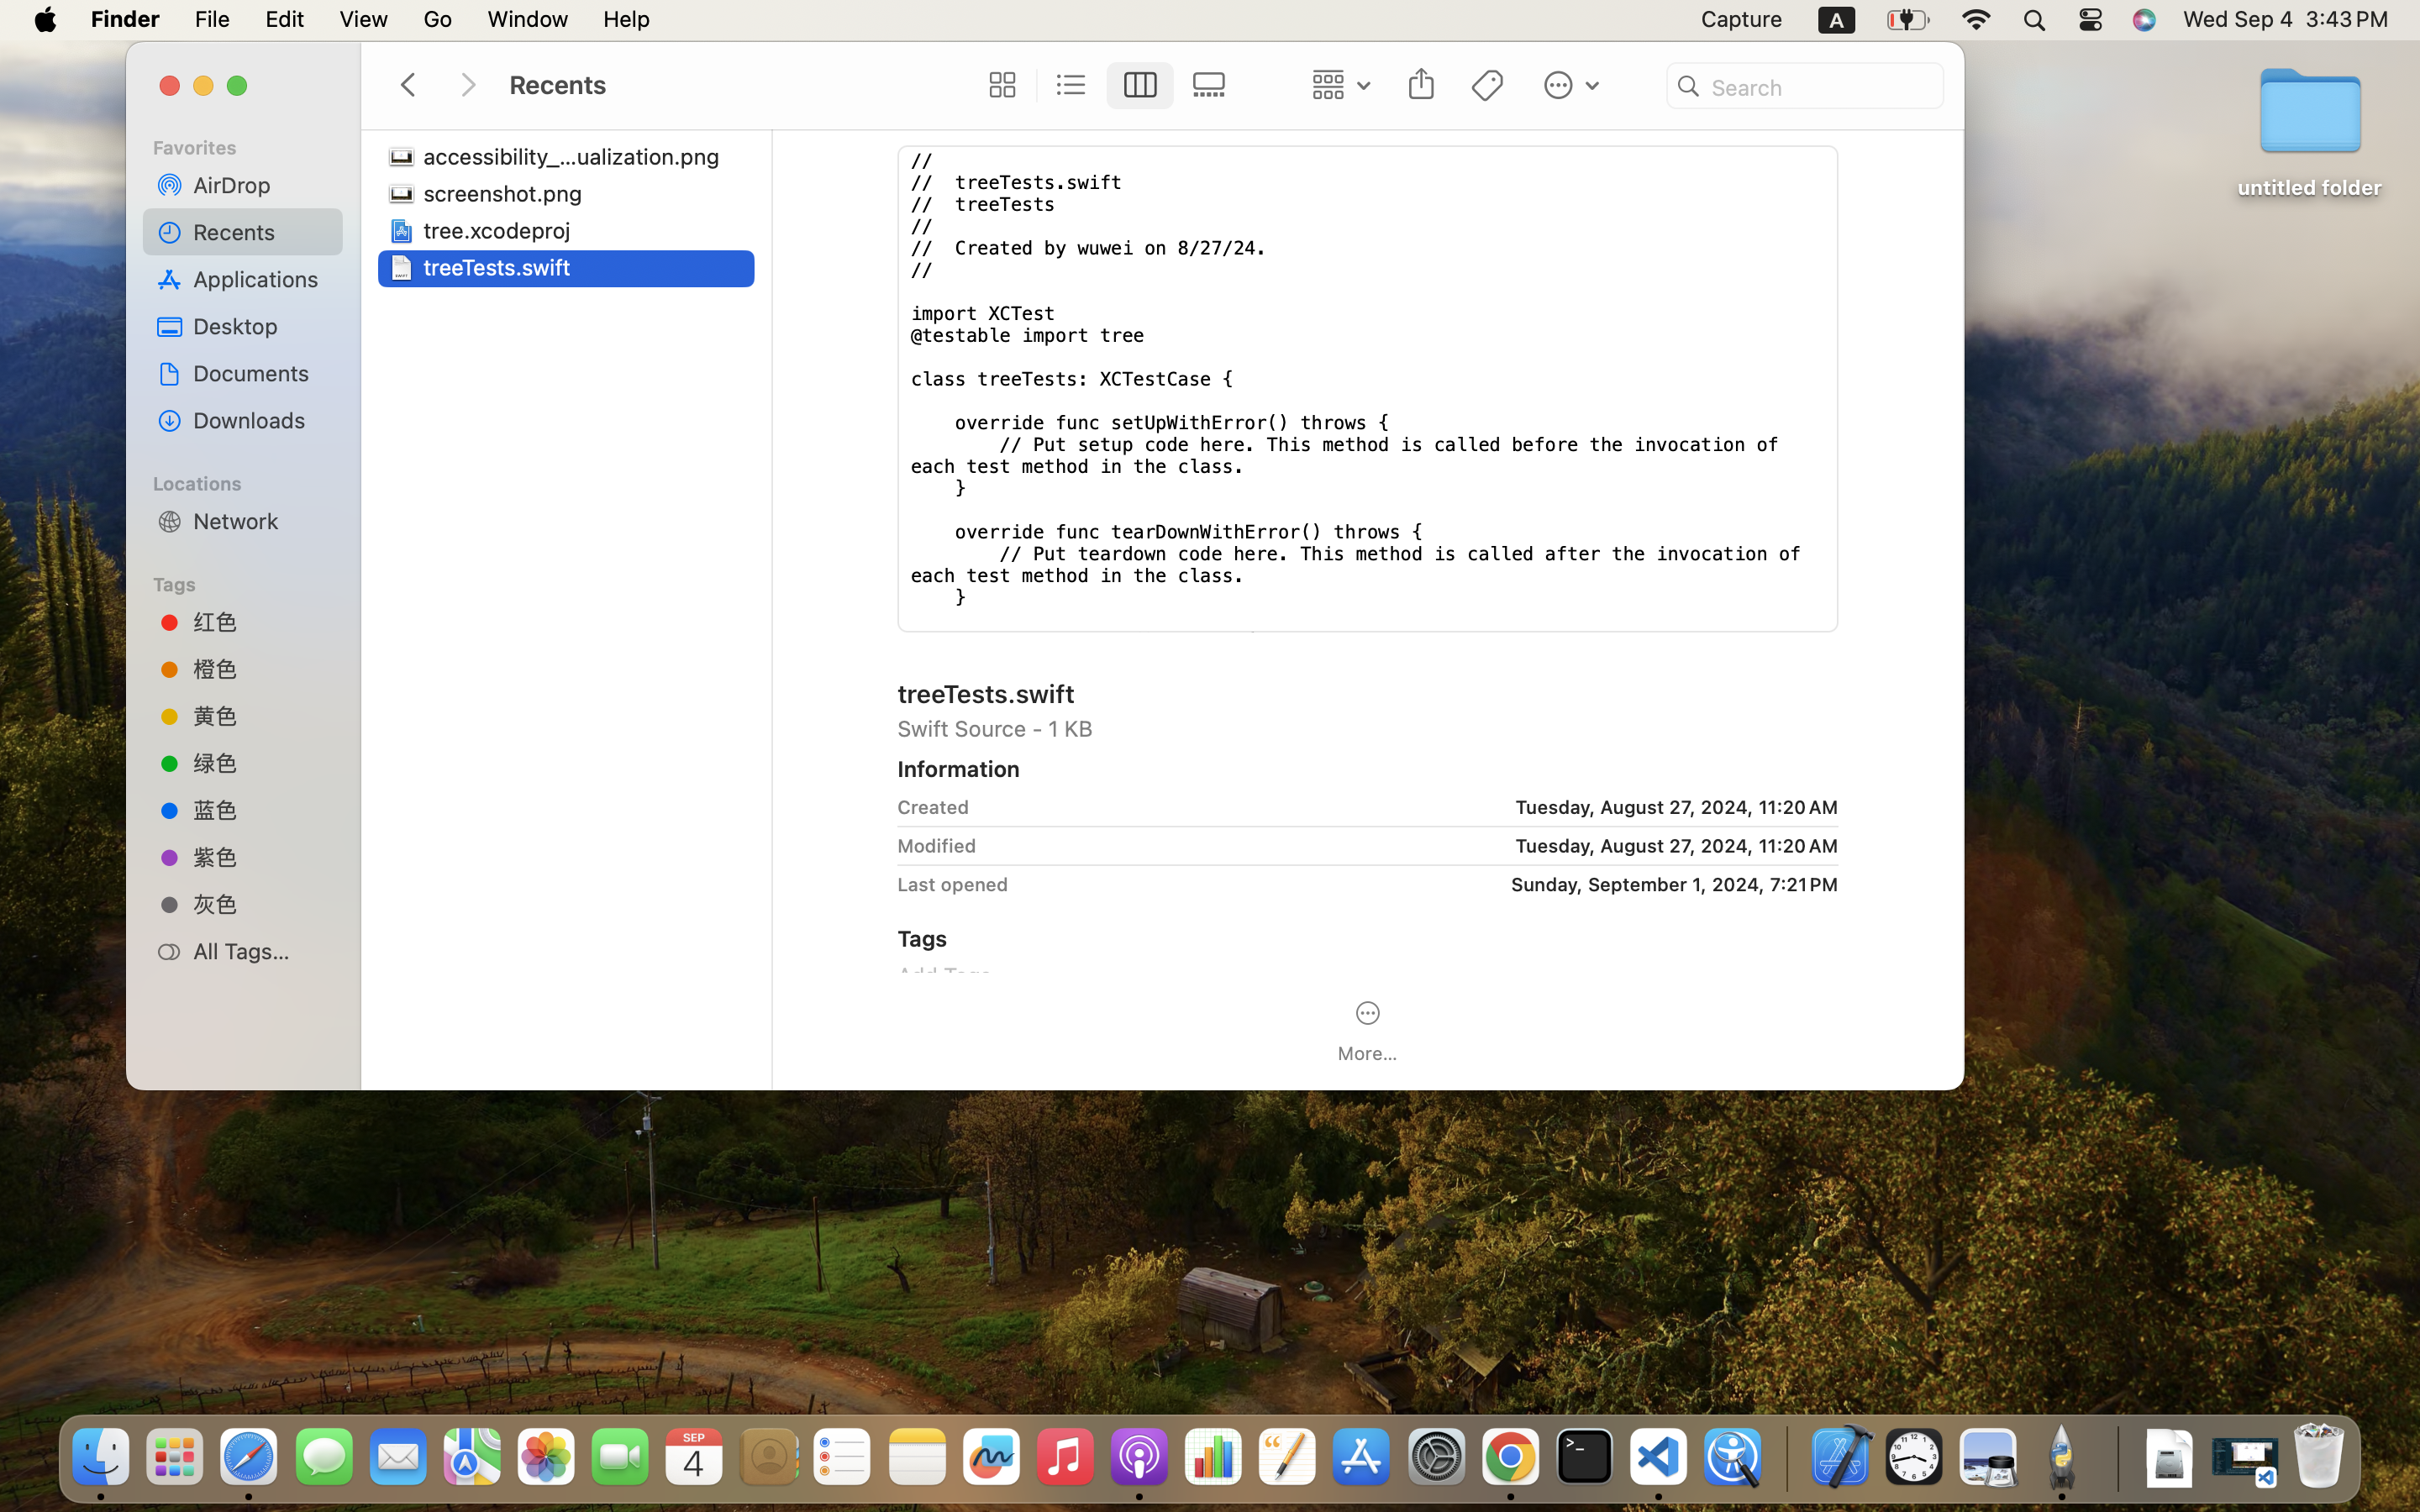 Image resolution: width=2420 pixels, height=1512 pixels. Describe the element at coordinates (1105, 86) in the screenshot. I see `<AXUIElement 0x13aa56540> {pid=510}` at that location.